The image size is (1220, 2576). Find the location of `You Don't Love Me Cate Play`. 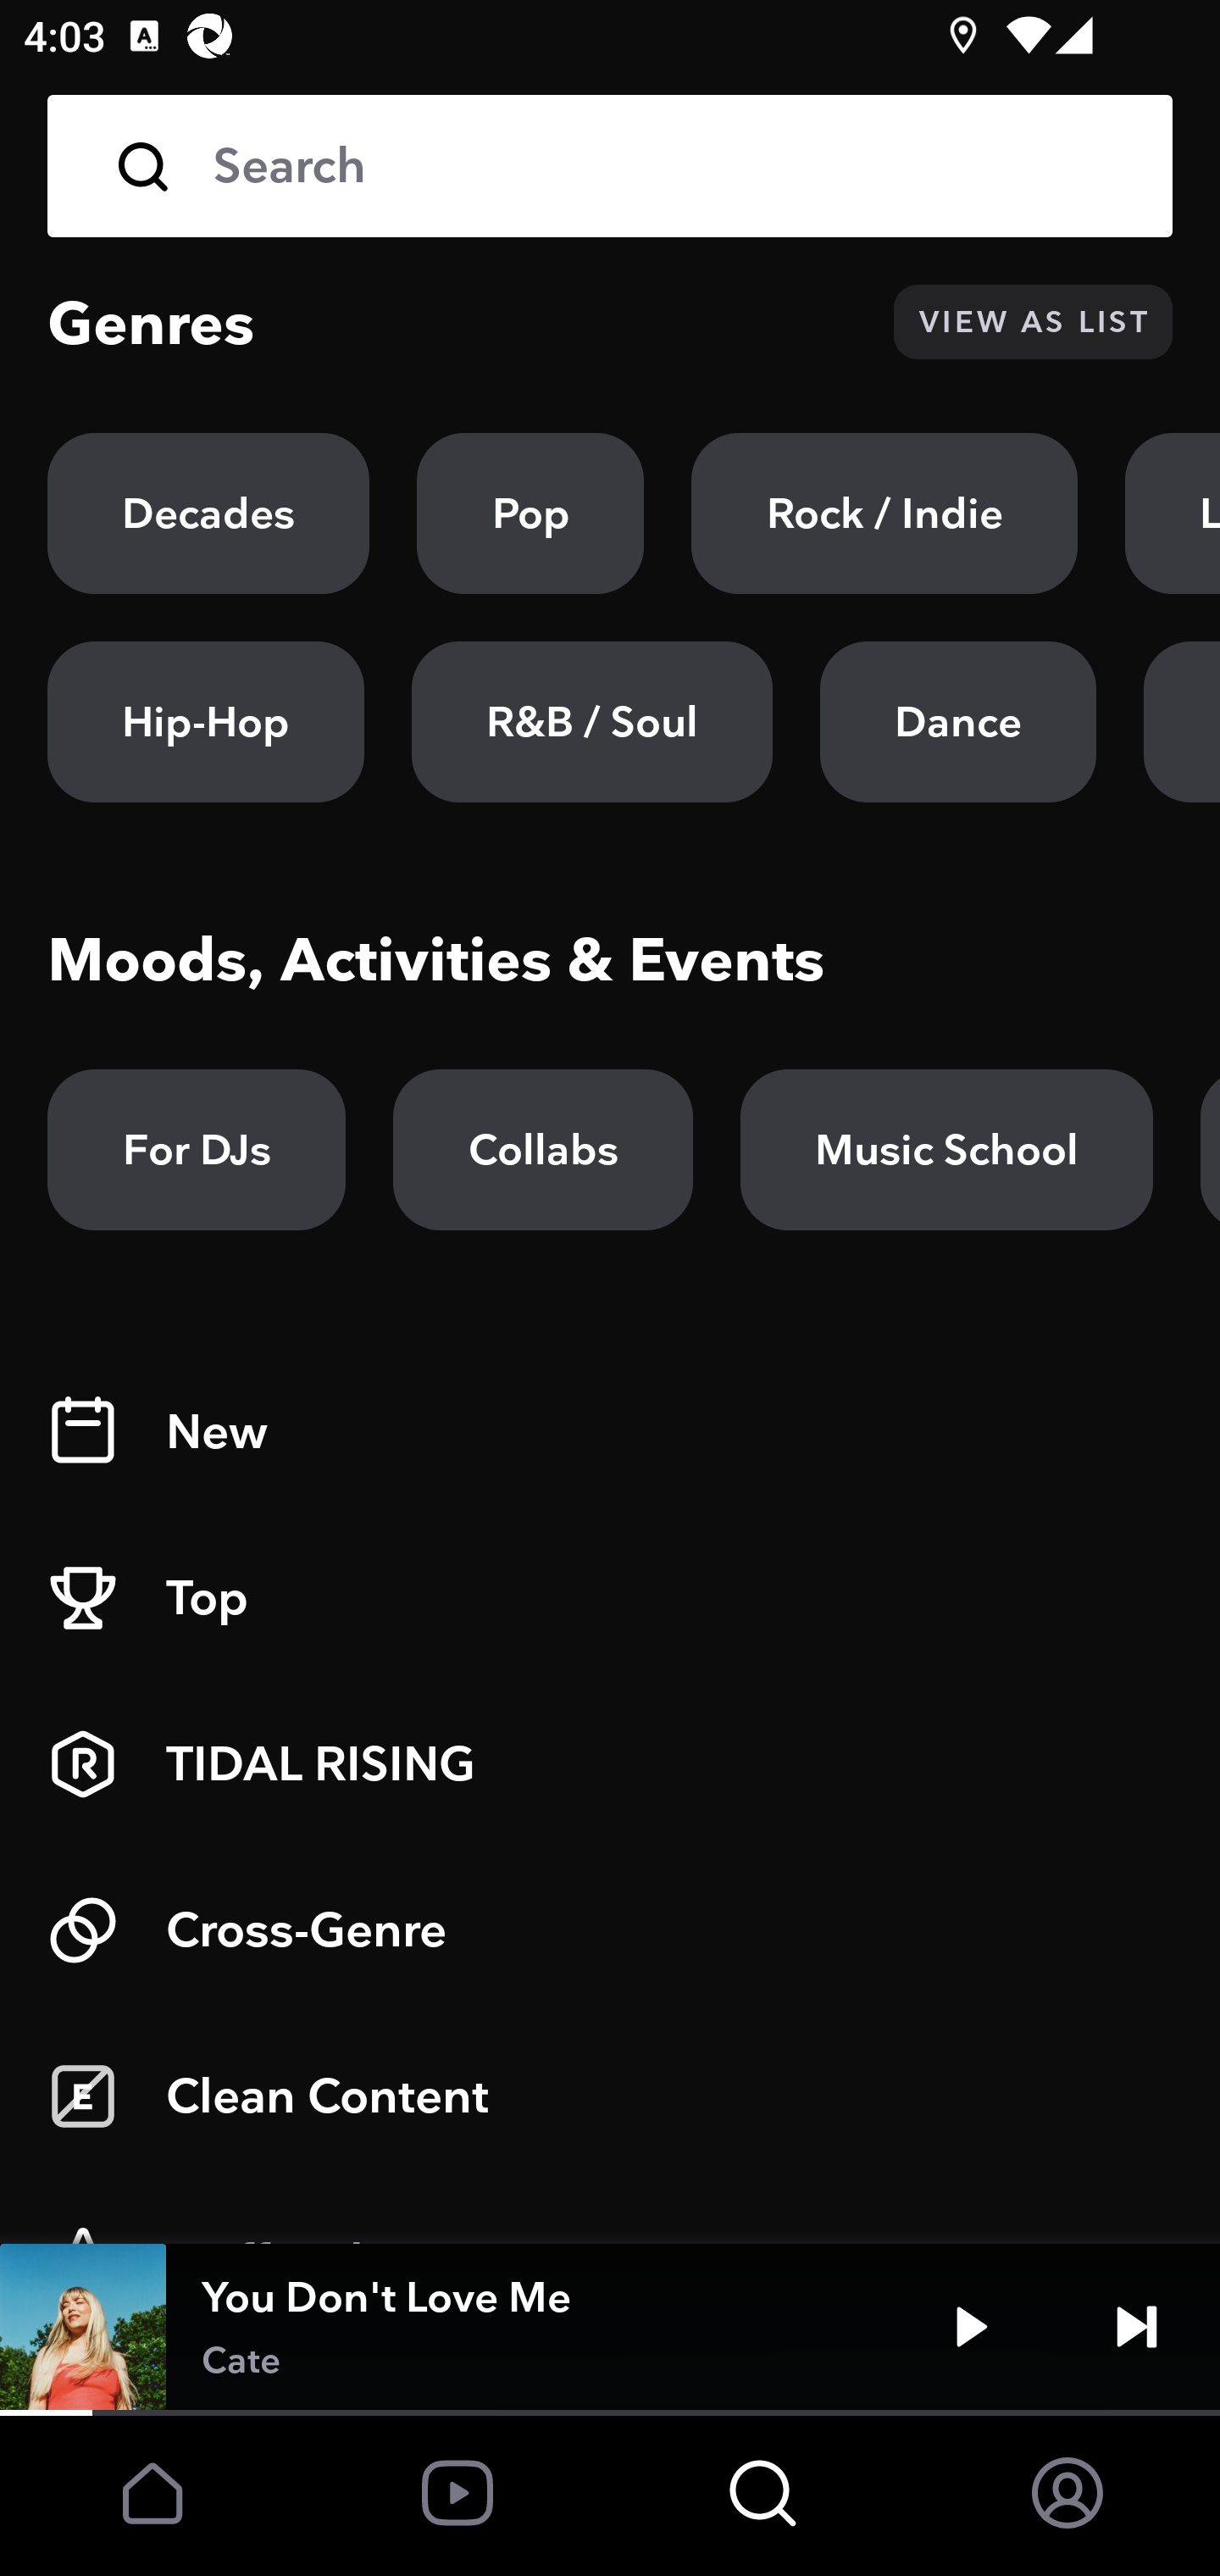

You Don't Love Me Cate Play is located at coordinates (610, 2327).